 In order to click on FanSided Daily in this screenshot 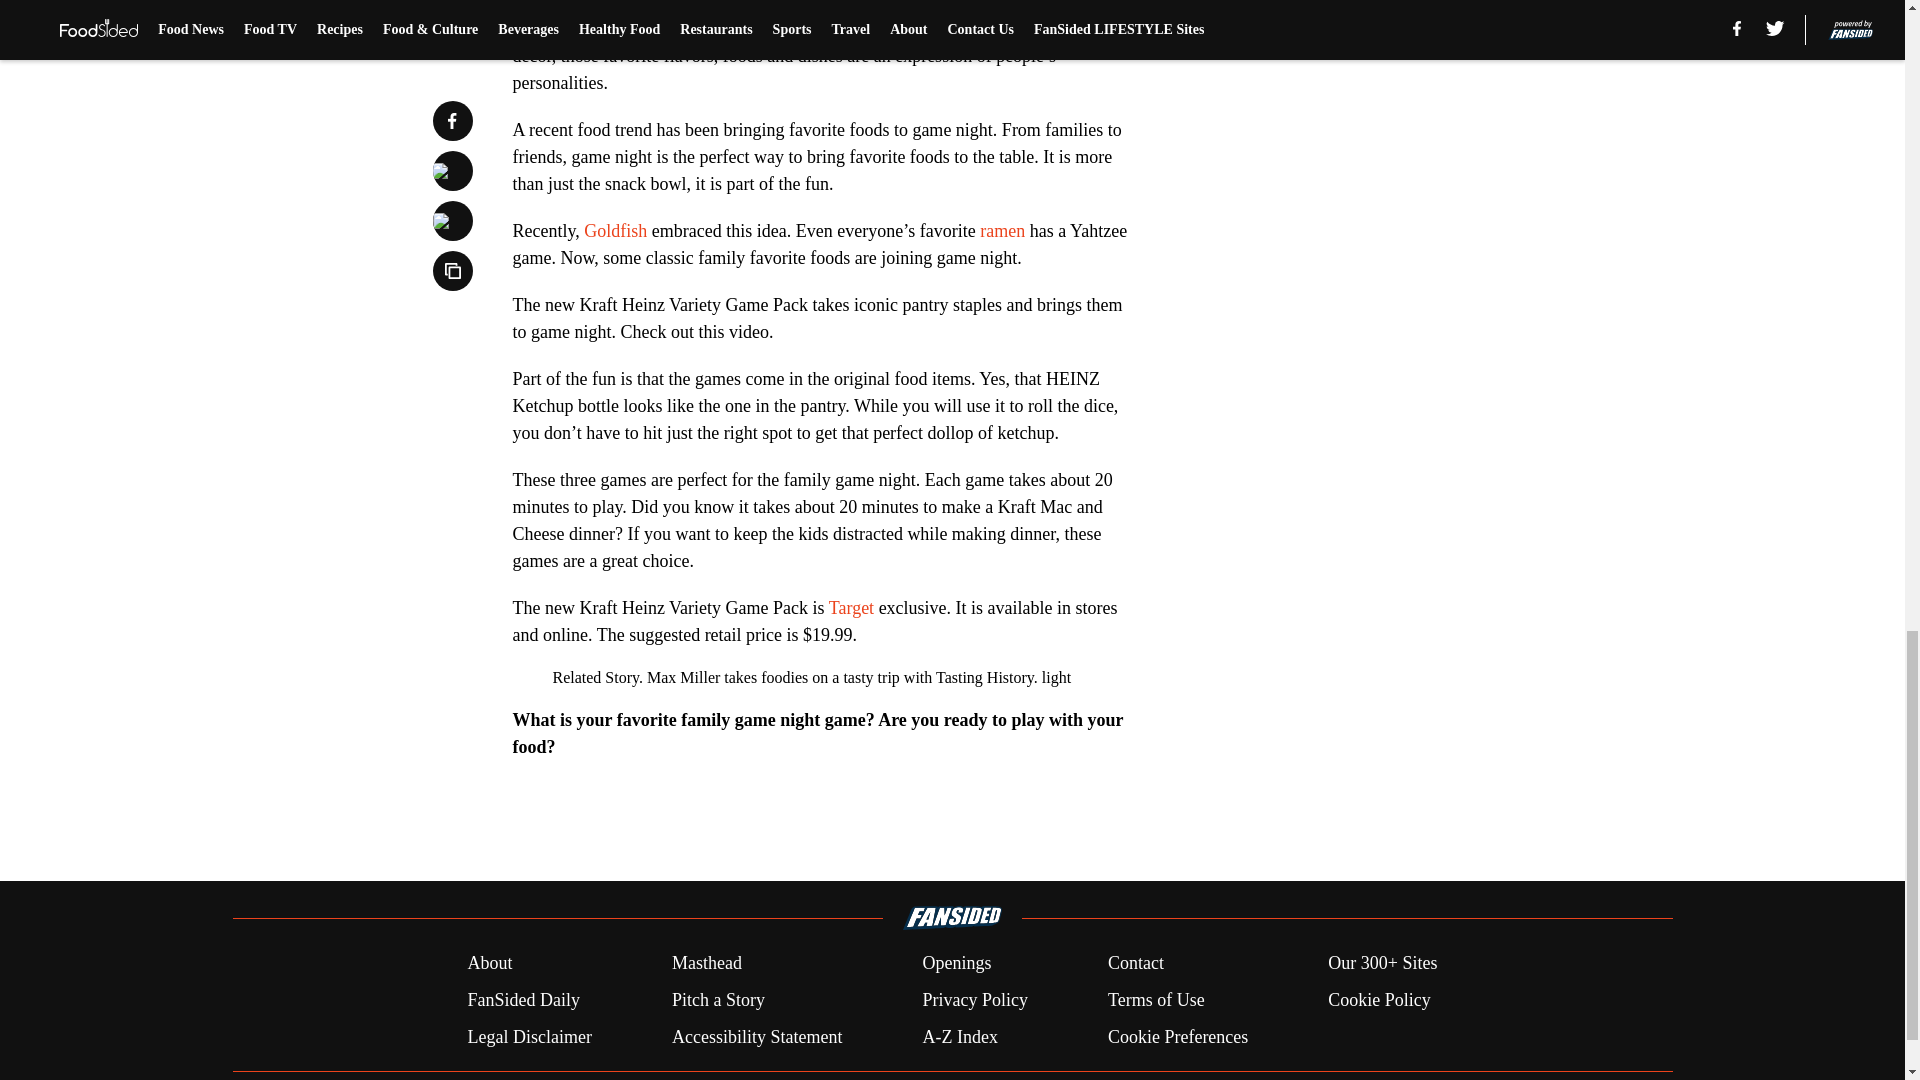, I will do `click(522, 1000)`.